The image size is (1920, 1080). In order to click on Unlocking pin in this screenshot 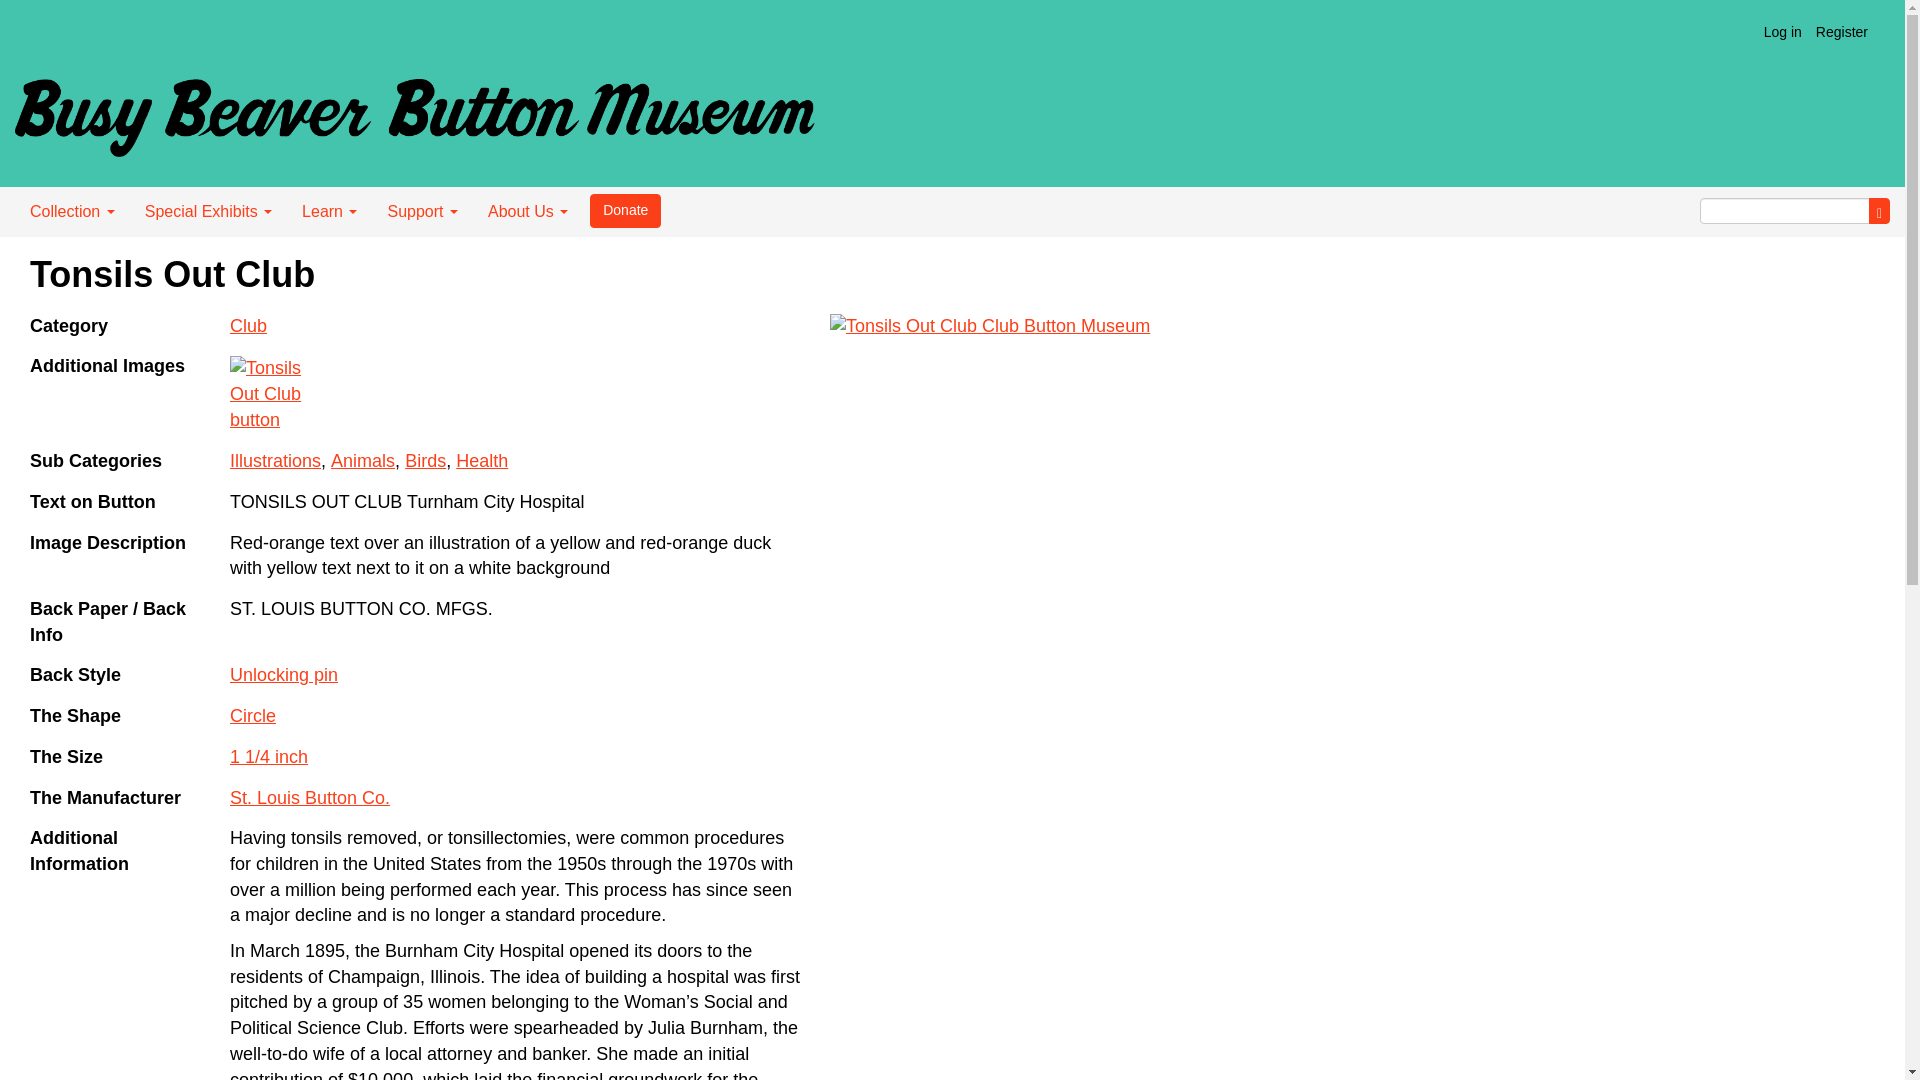, I will do `click(284, 674)`.